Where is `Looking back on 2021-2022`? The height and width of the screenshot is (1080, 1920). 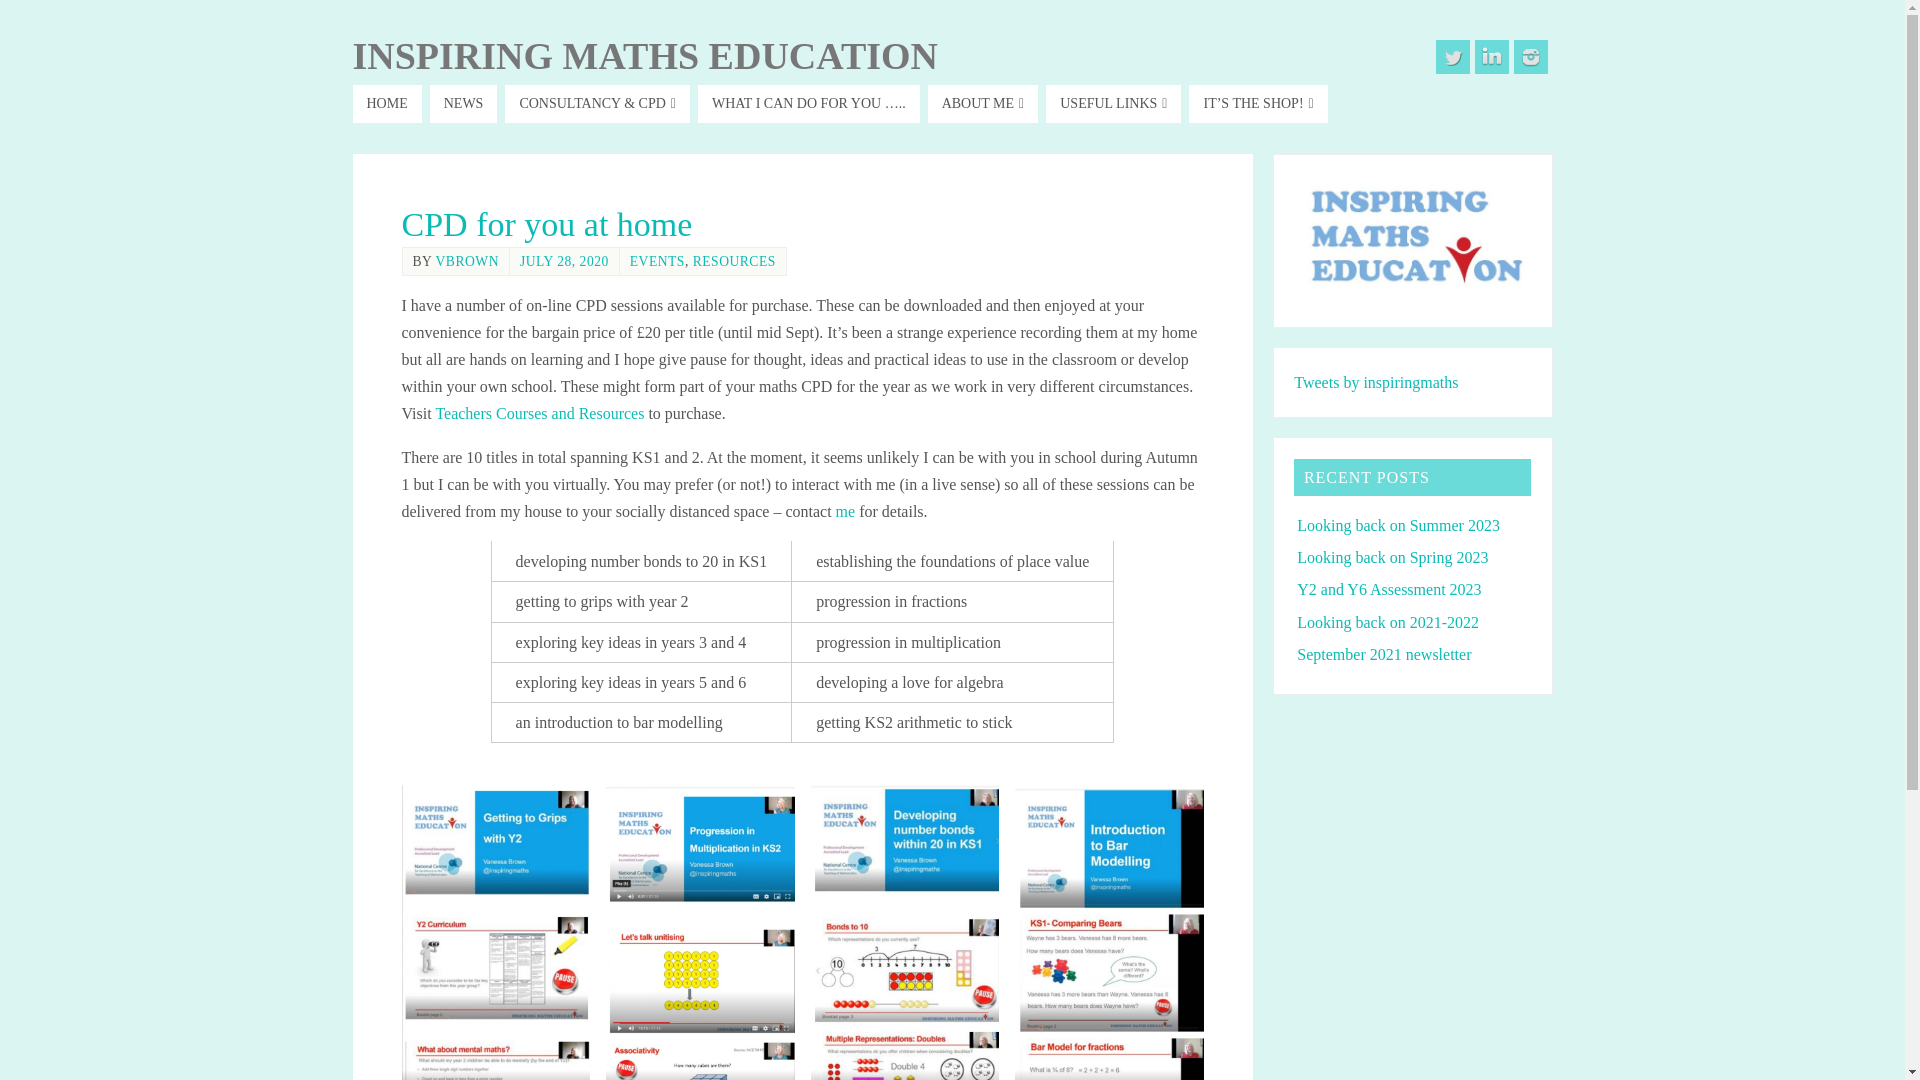
Looking back on 2021-2022 is located at coordinates (1388, 622).